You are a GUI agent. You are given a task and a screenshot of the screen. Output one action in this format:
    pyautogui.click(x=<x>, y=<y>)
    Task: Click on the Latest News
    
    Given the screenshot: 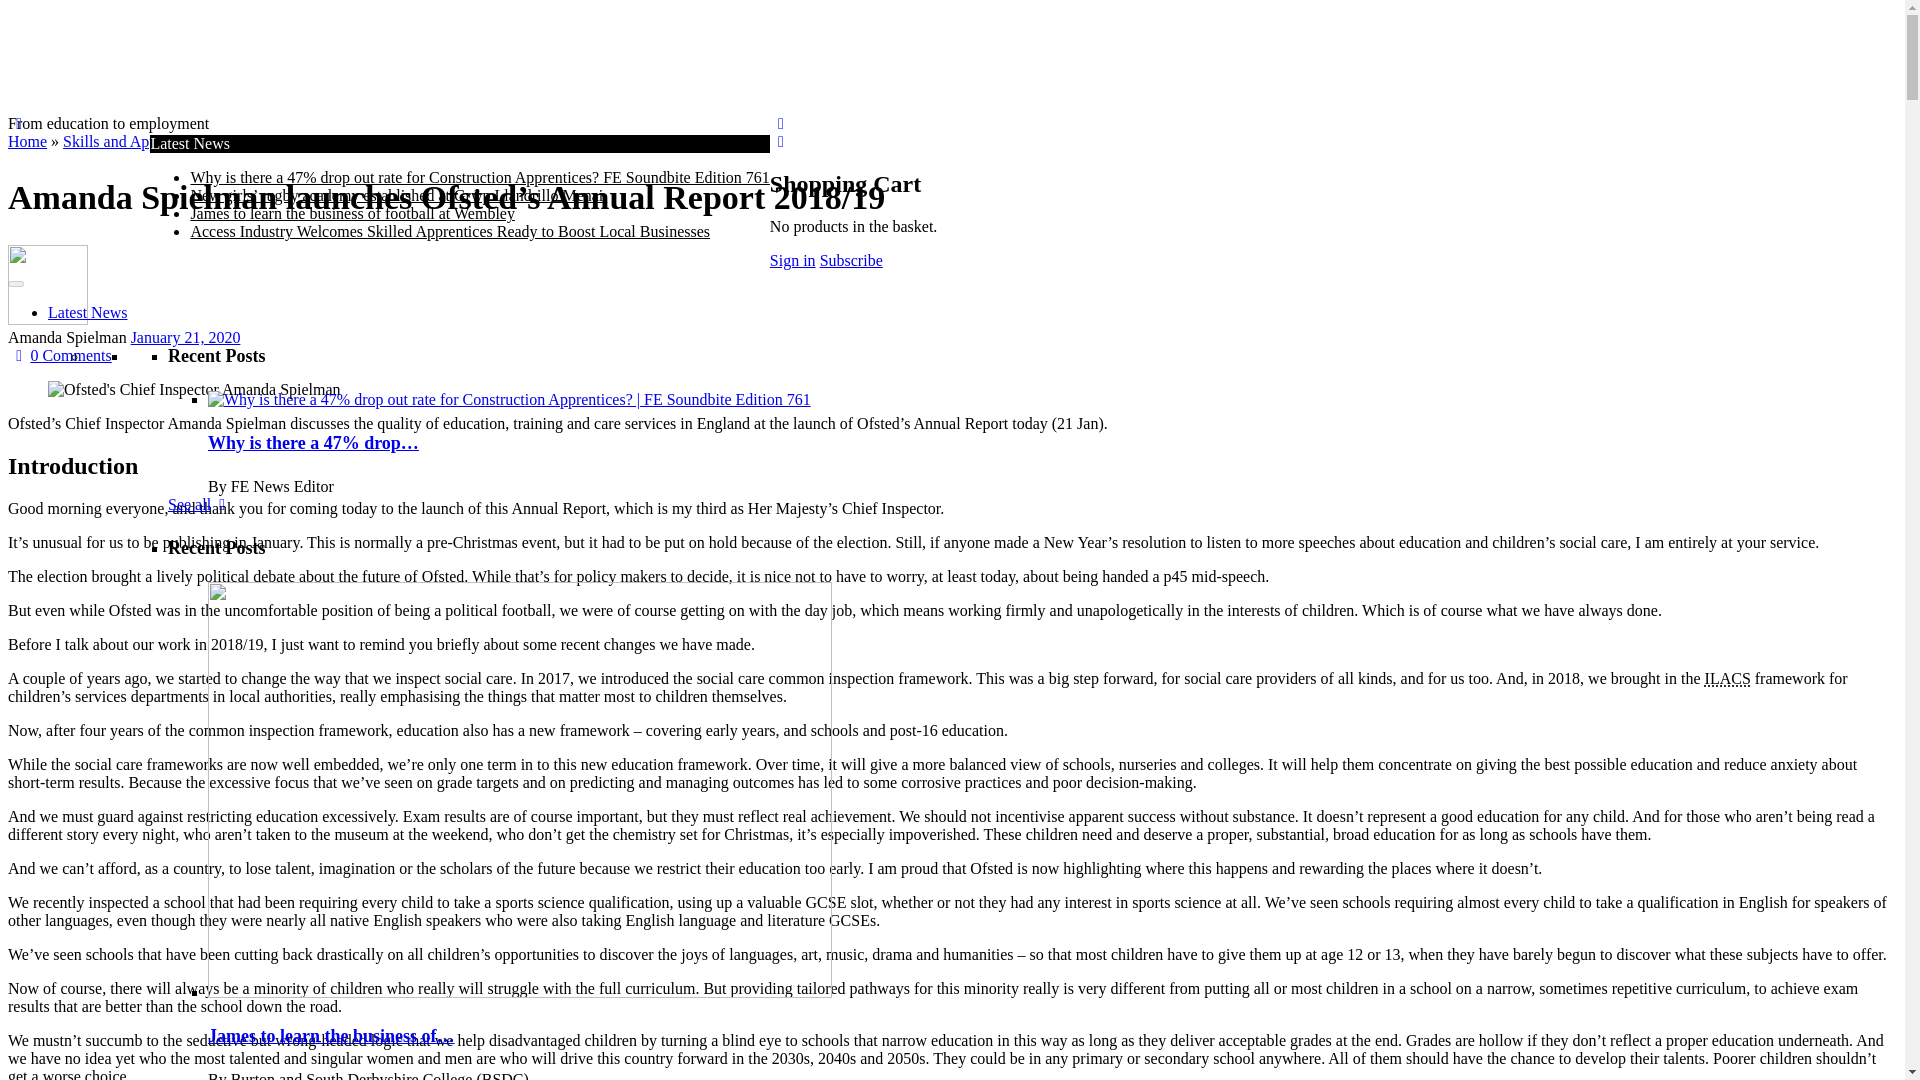 What is the action you would take?
    pyautogui.click(x=88, y=312)
    